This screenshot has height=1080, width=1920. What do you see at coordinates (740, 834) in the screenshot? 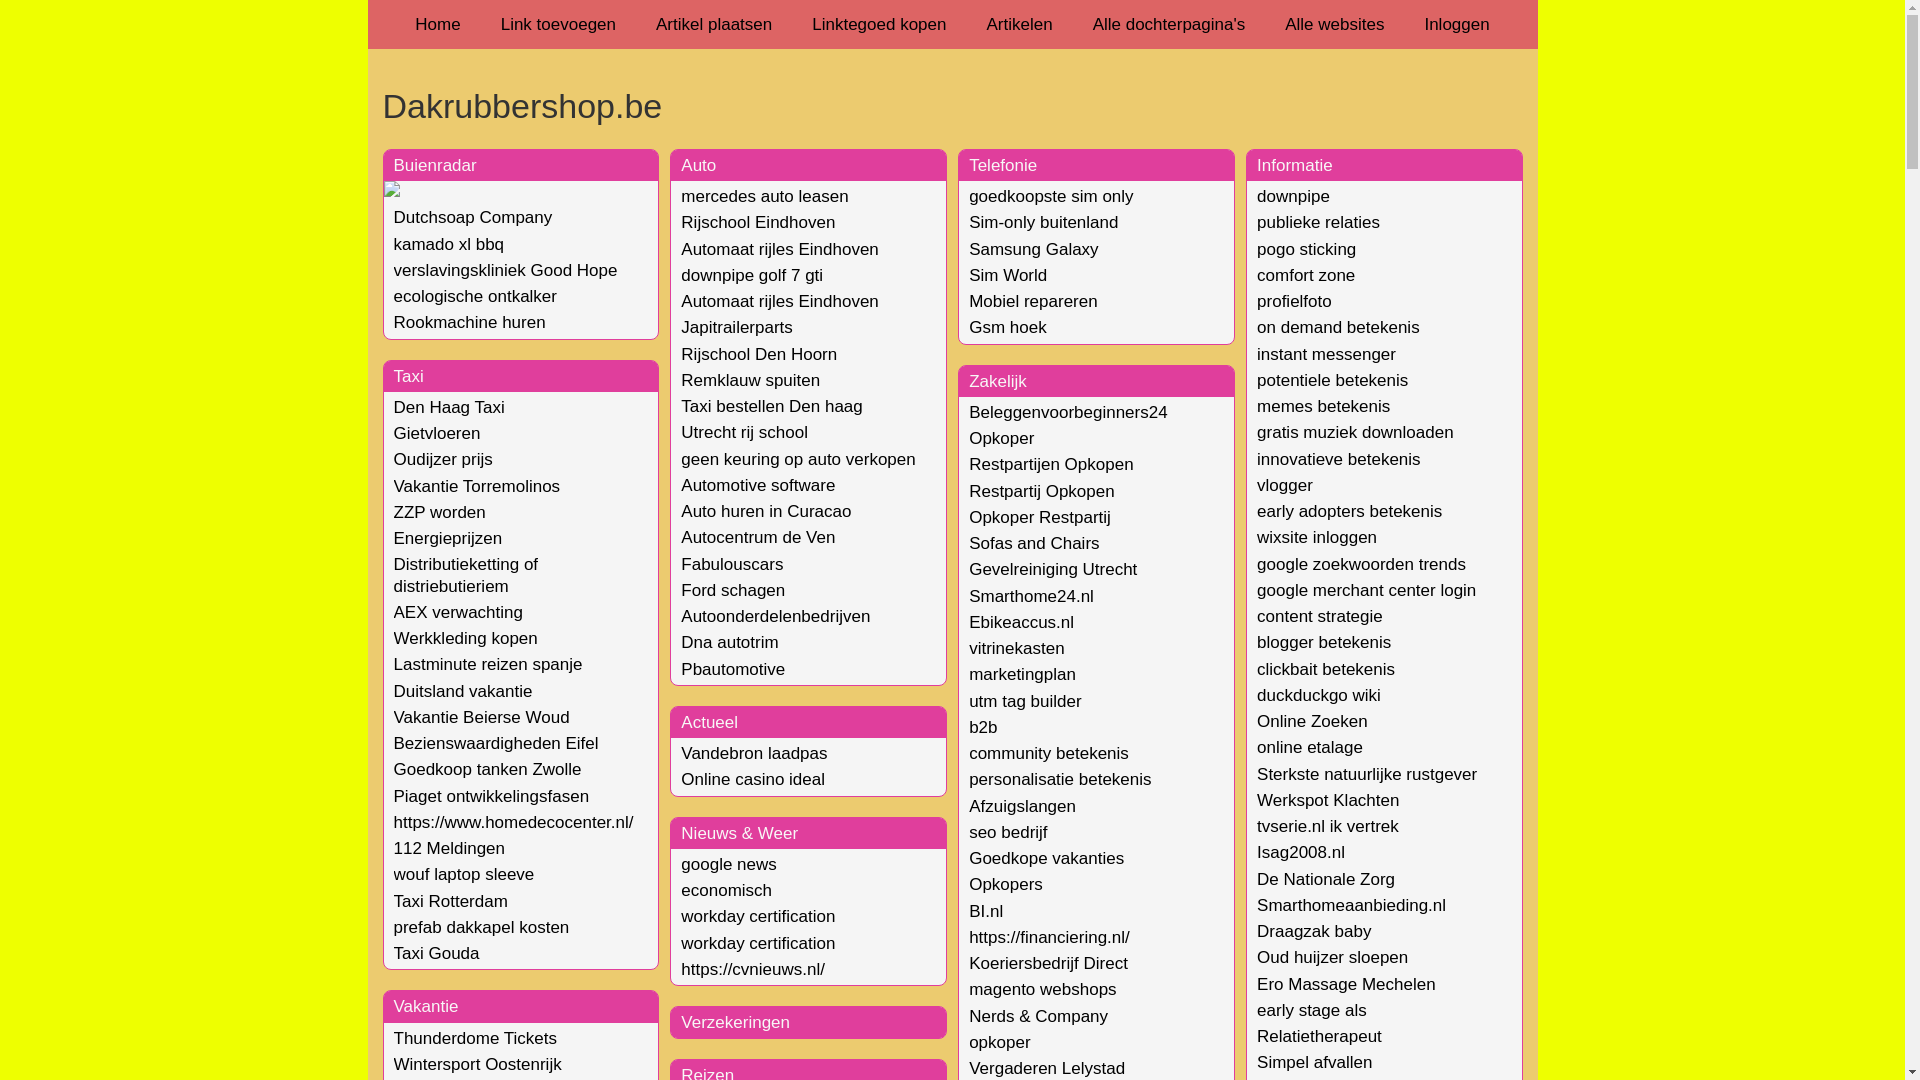
I see `Nieuws & Weer` at bounding box center [740, 834].